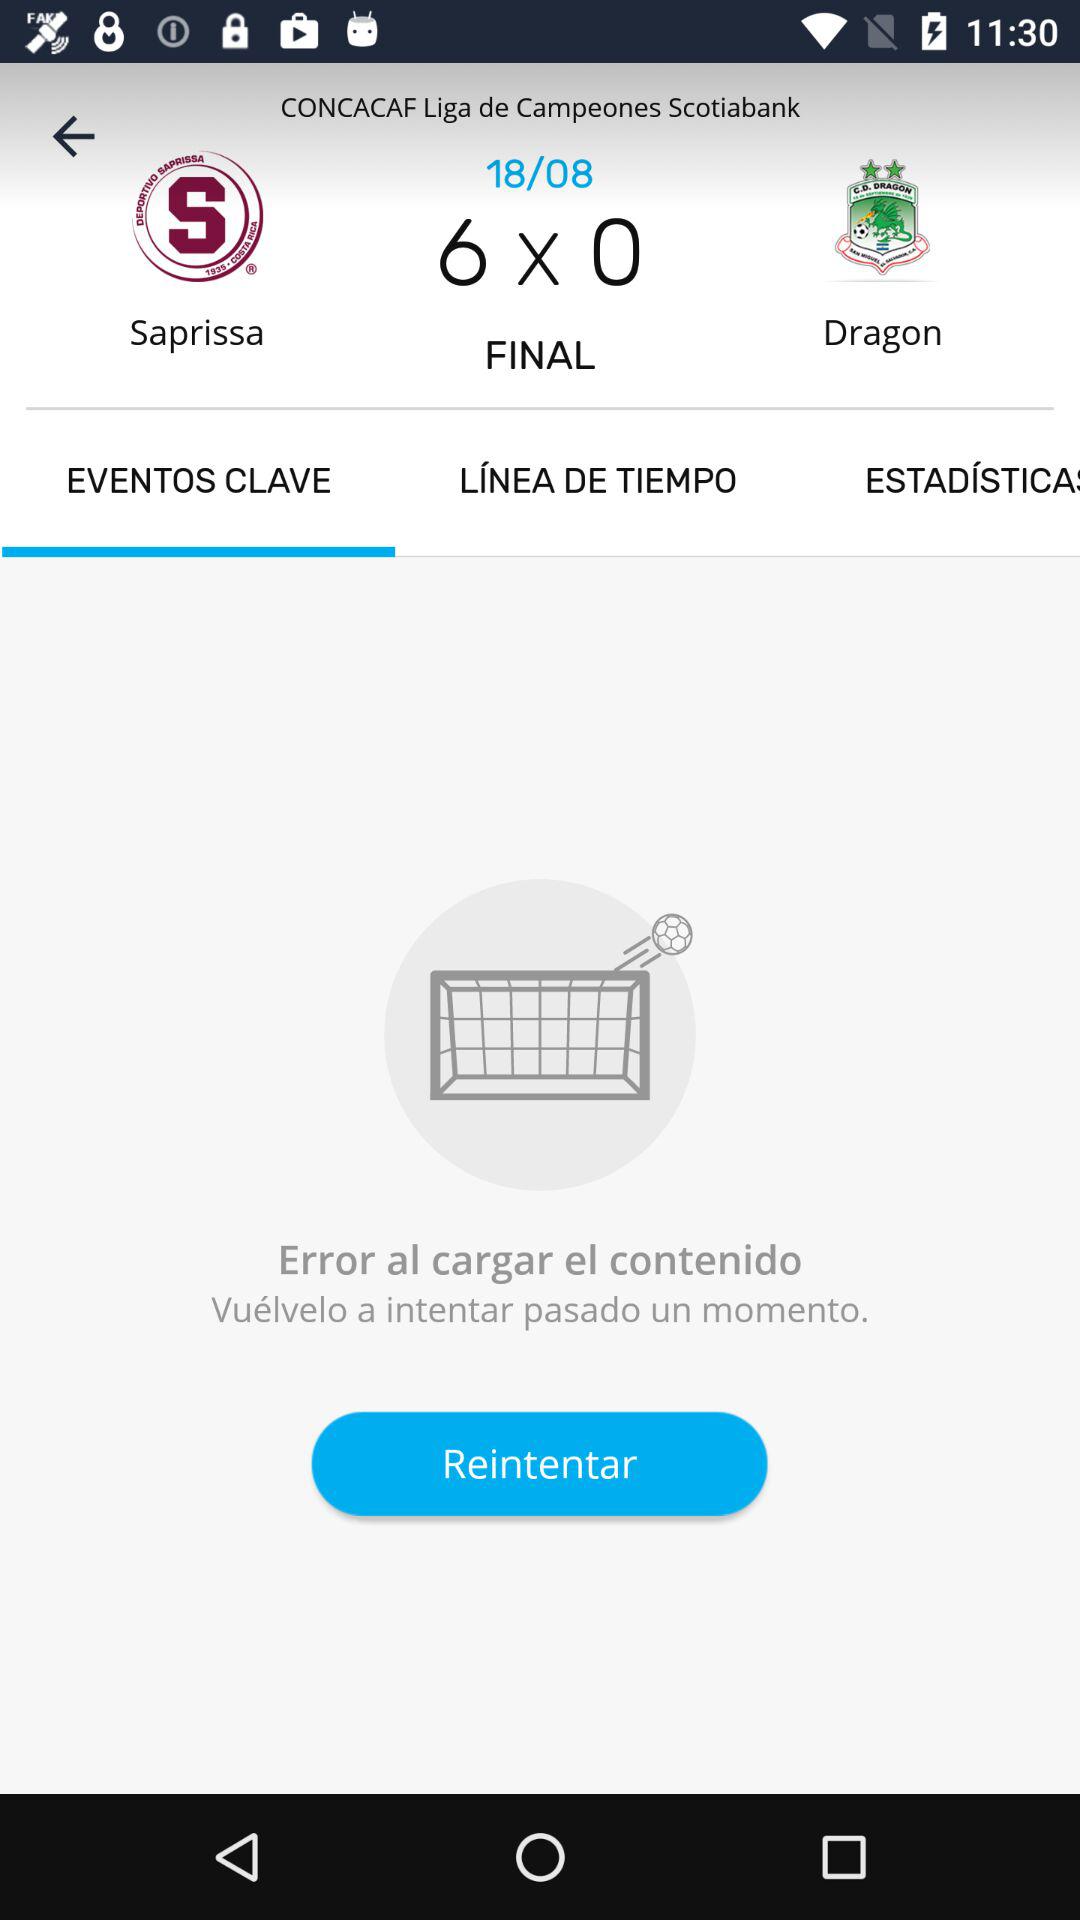  Describe the element at coordinates (73, 136) in the screenshot. I see `click icon next to the 18/08` at that location.